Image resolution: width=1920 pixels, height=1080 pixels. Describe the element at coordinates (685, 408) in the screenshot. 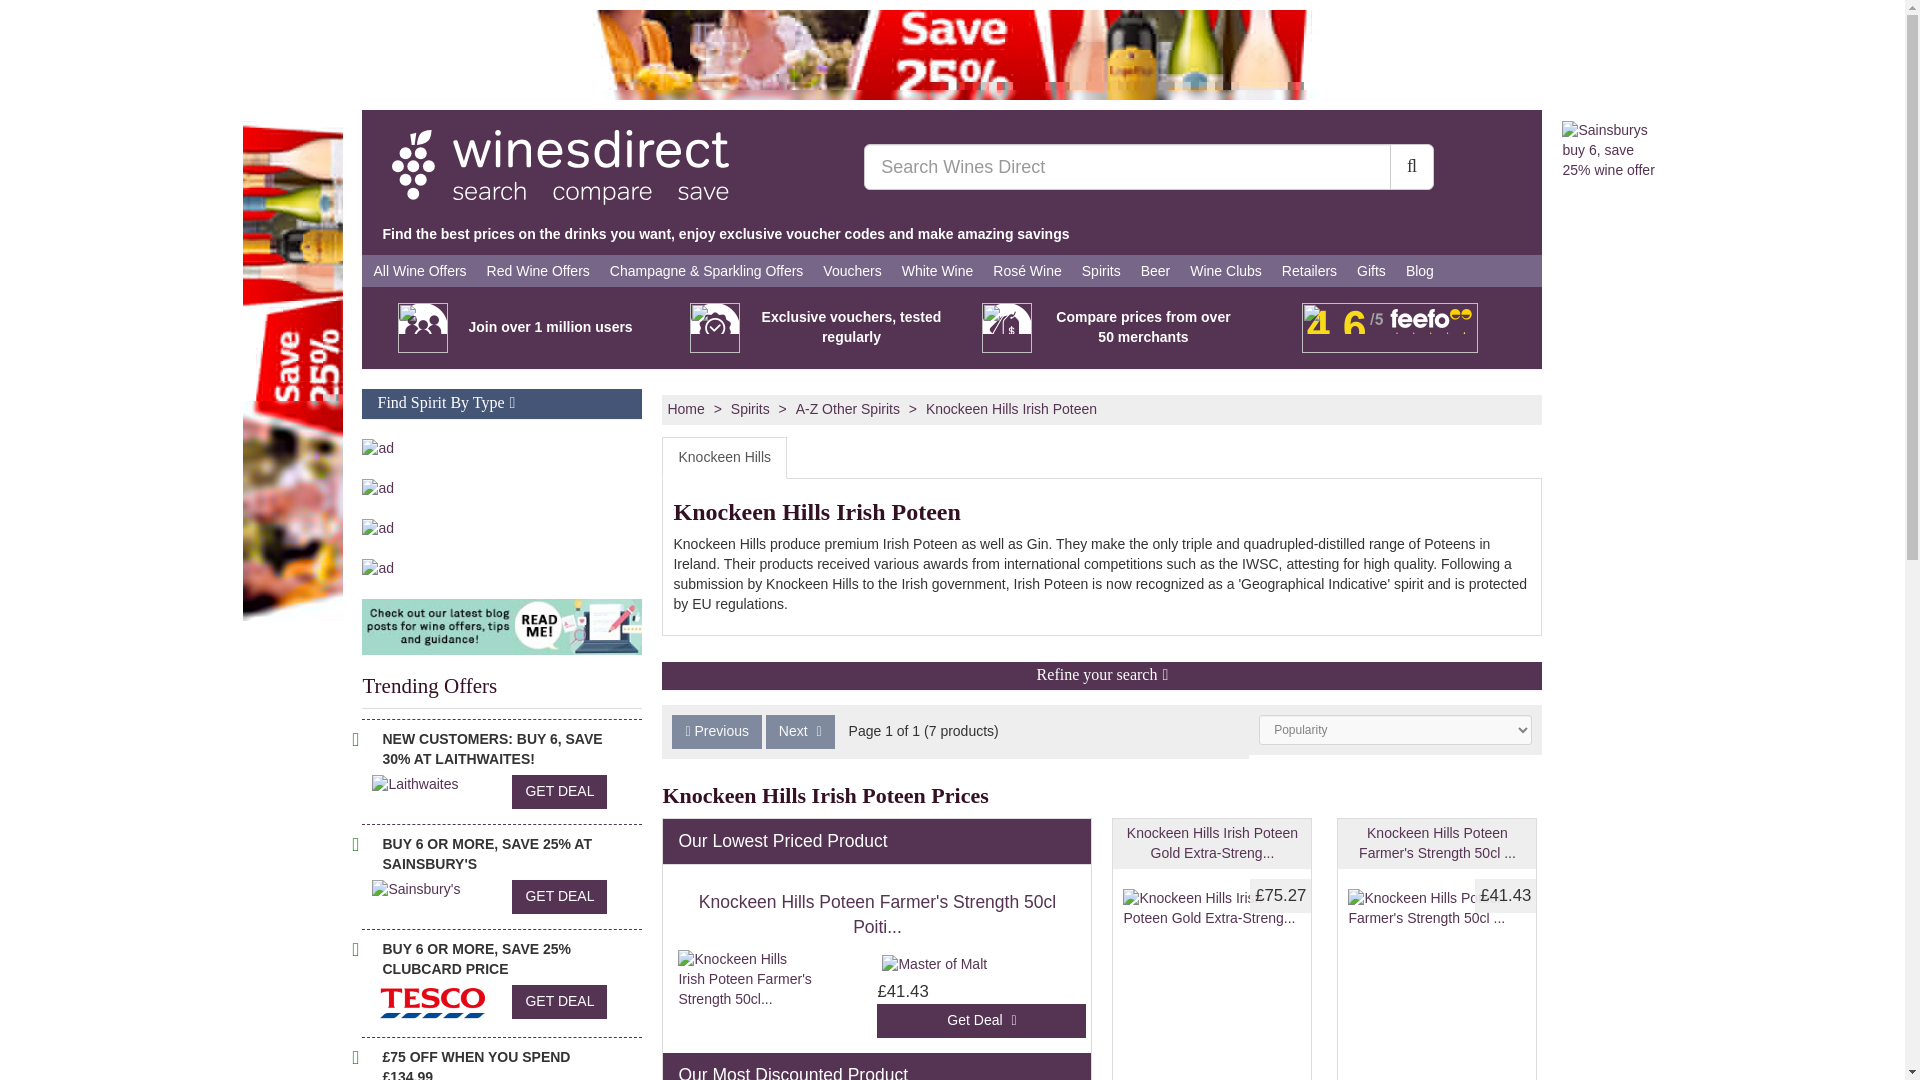

I see `Home` at that location.